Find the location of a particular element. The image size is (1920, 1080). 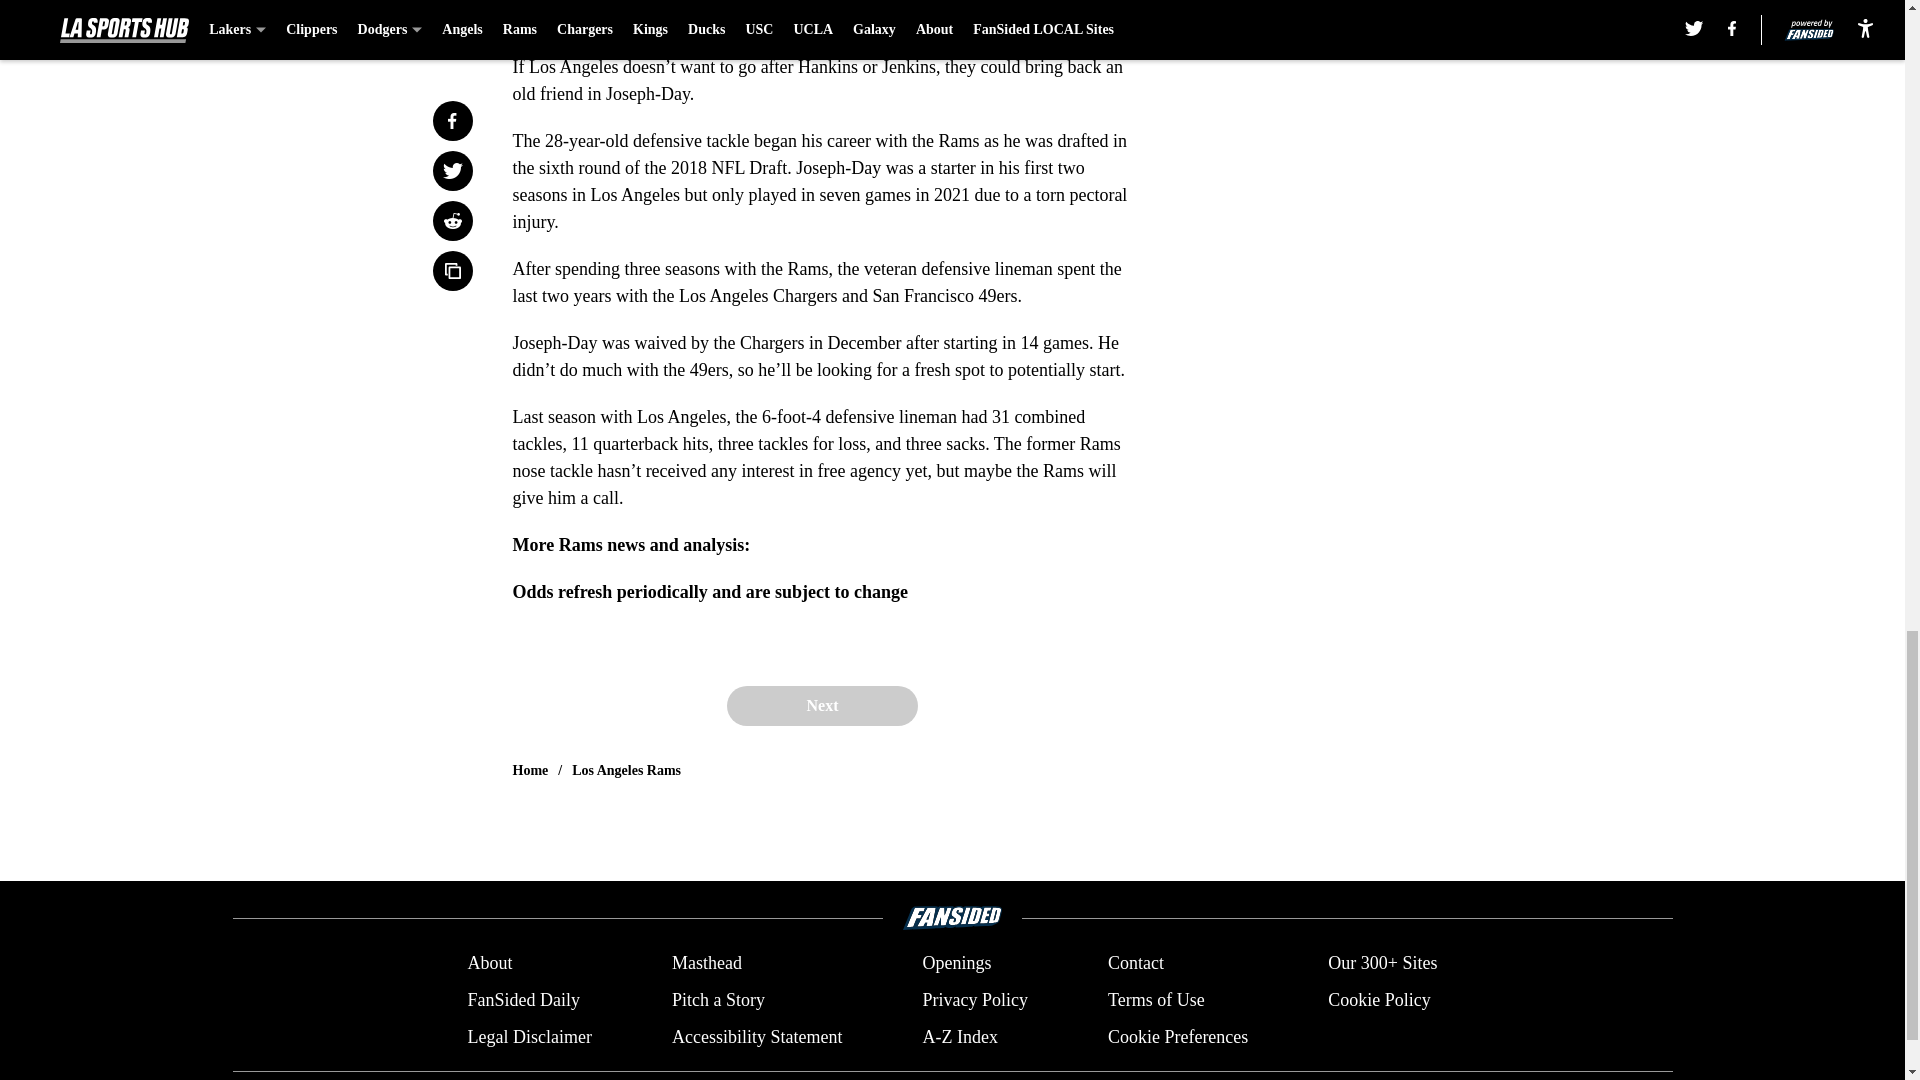

FanSided Daily is located at coordinates (522, 1000).